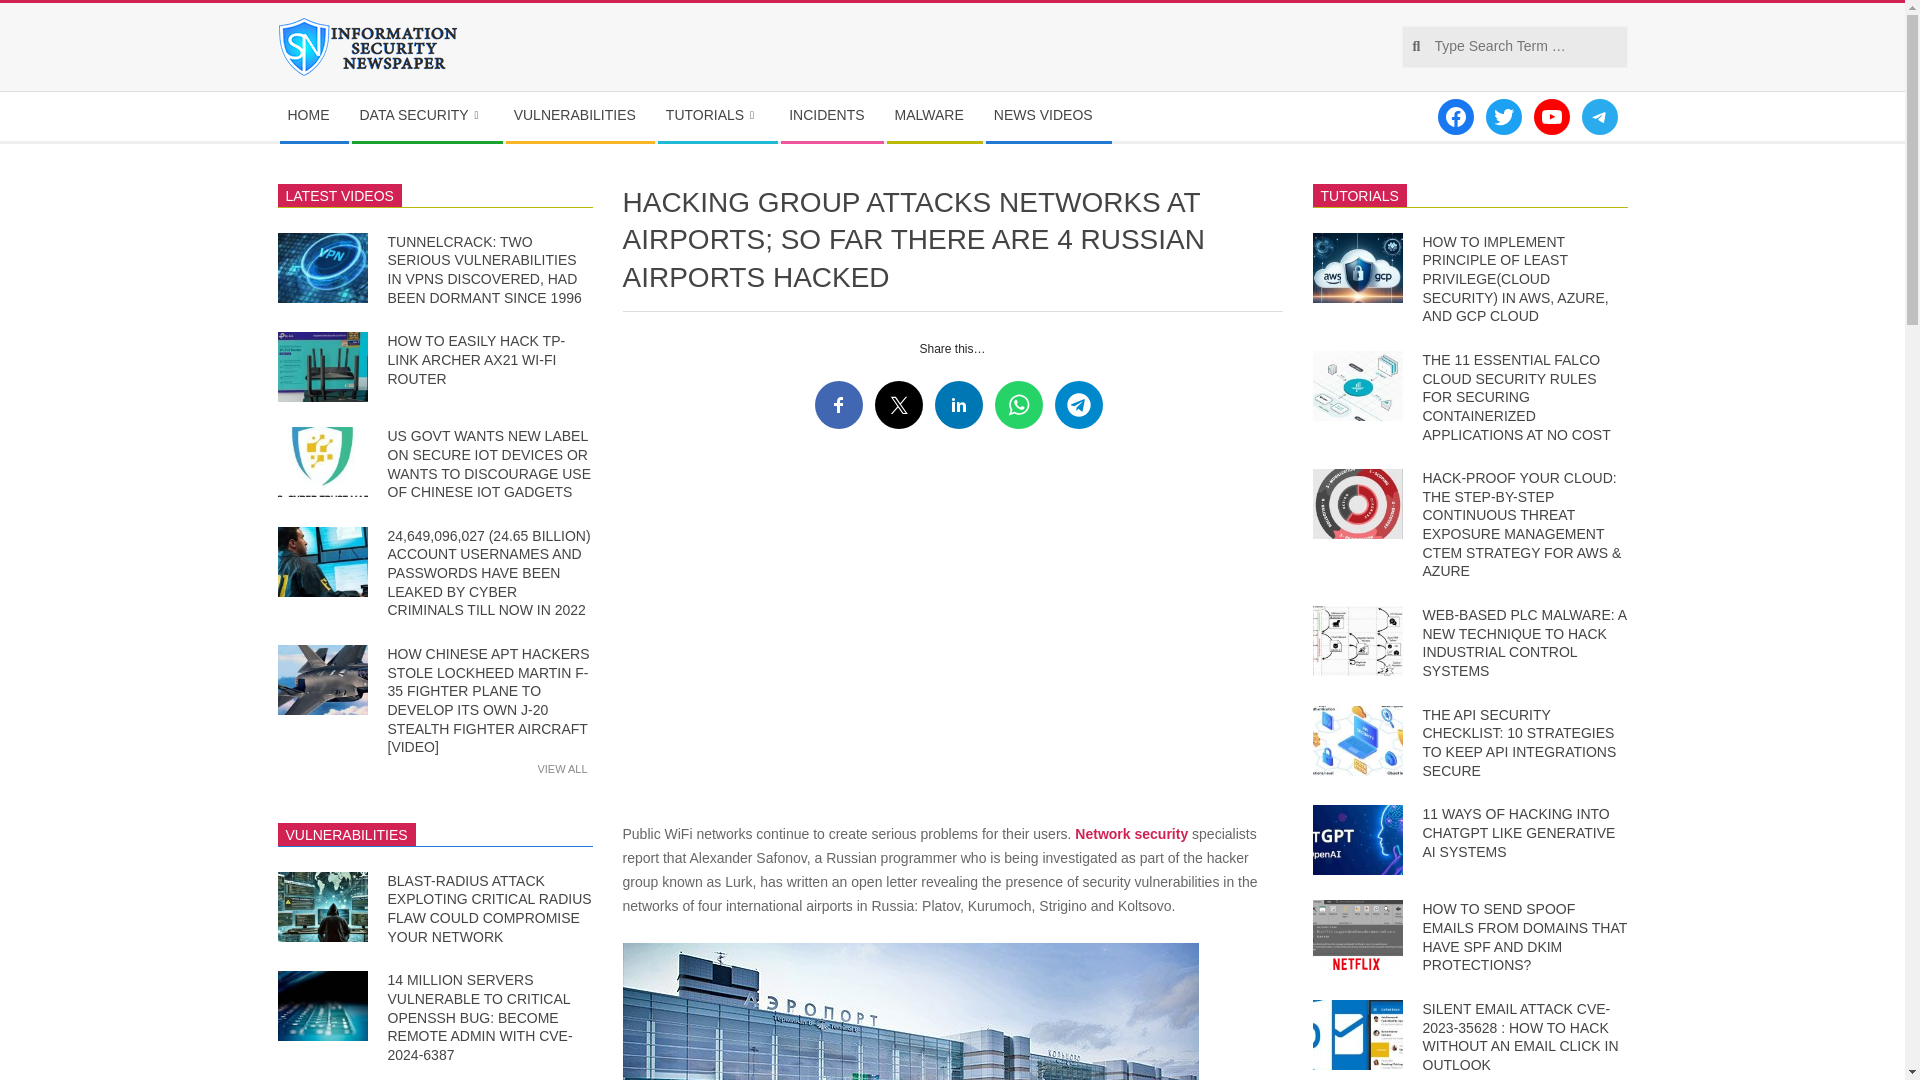 Image resolution: width=1920 pixels, height=1080 pixels. Describe the element at coordinates (580, 116) in the screenshot. I see `VULNERABILITIES` at that location.